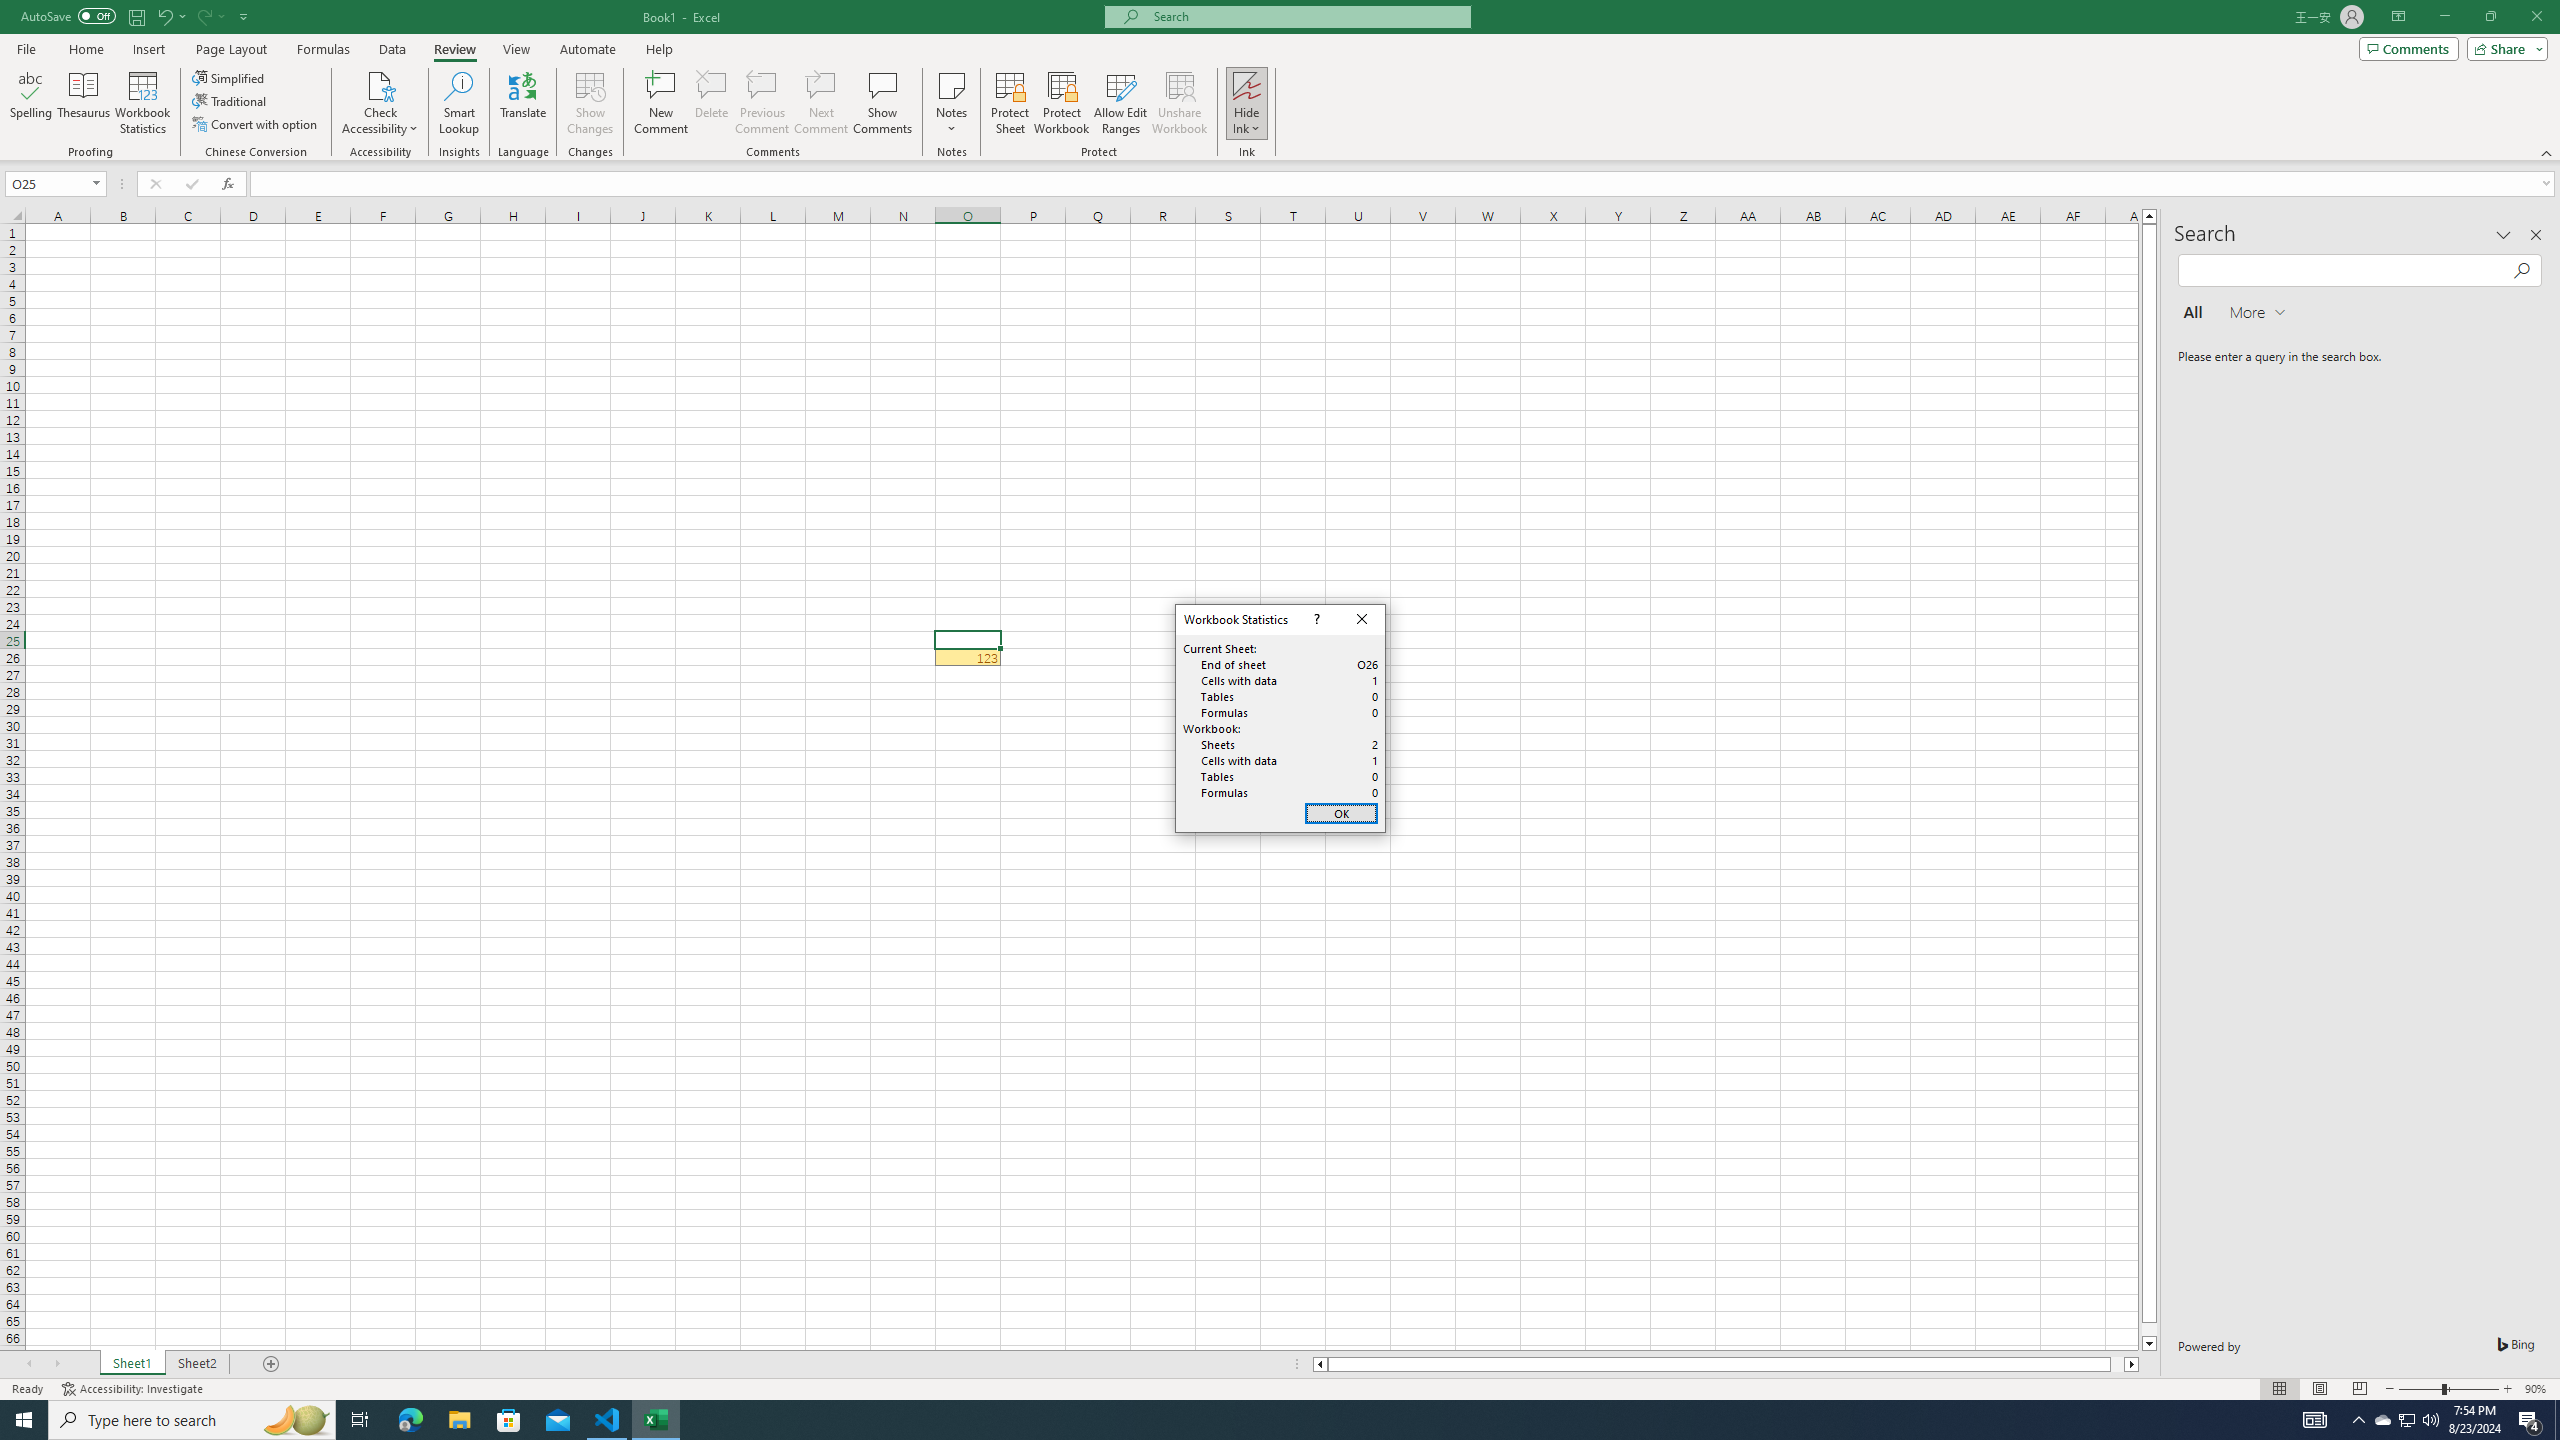 The width and height of the screenshot is (2560, 1440). What do you see at coordinates (2408, 48) in the screenshot?
I see `Comments` at bounding box center [2408, 48].